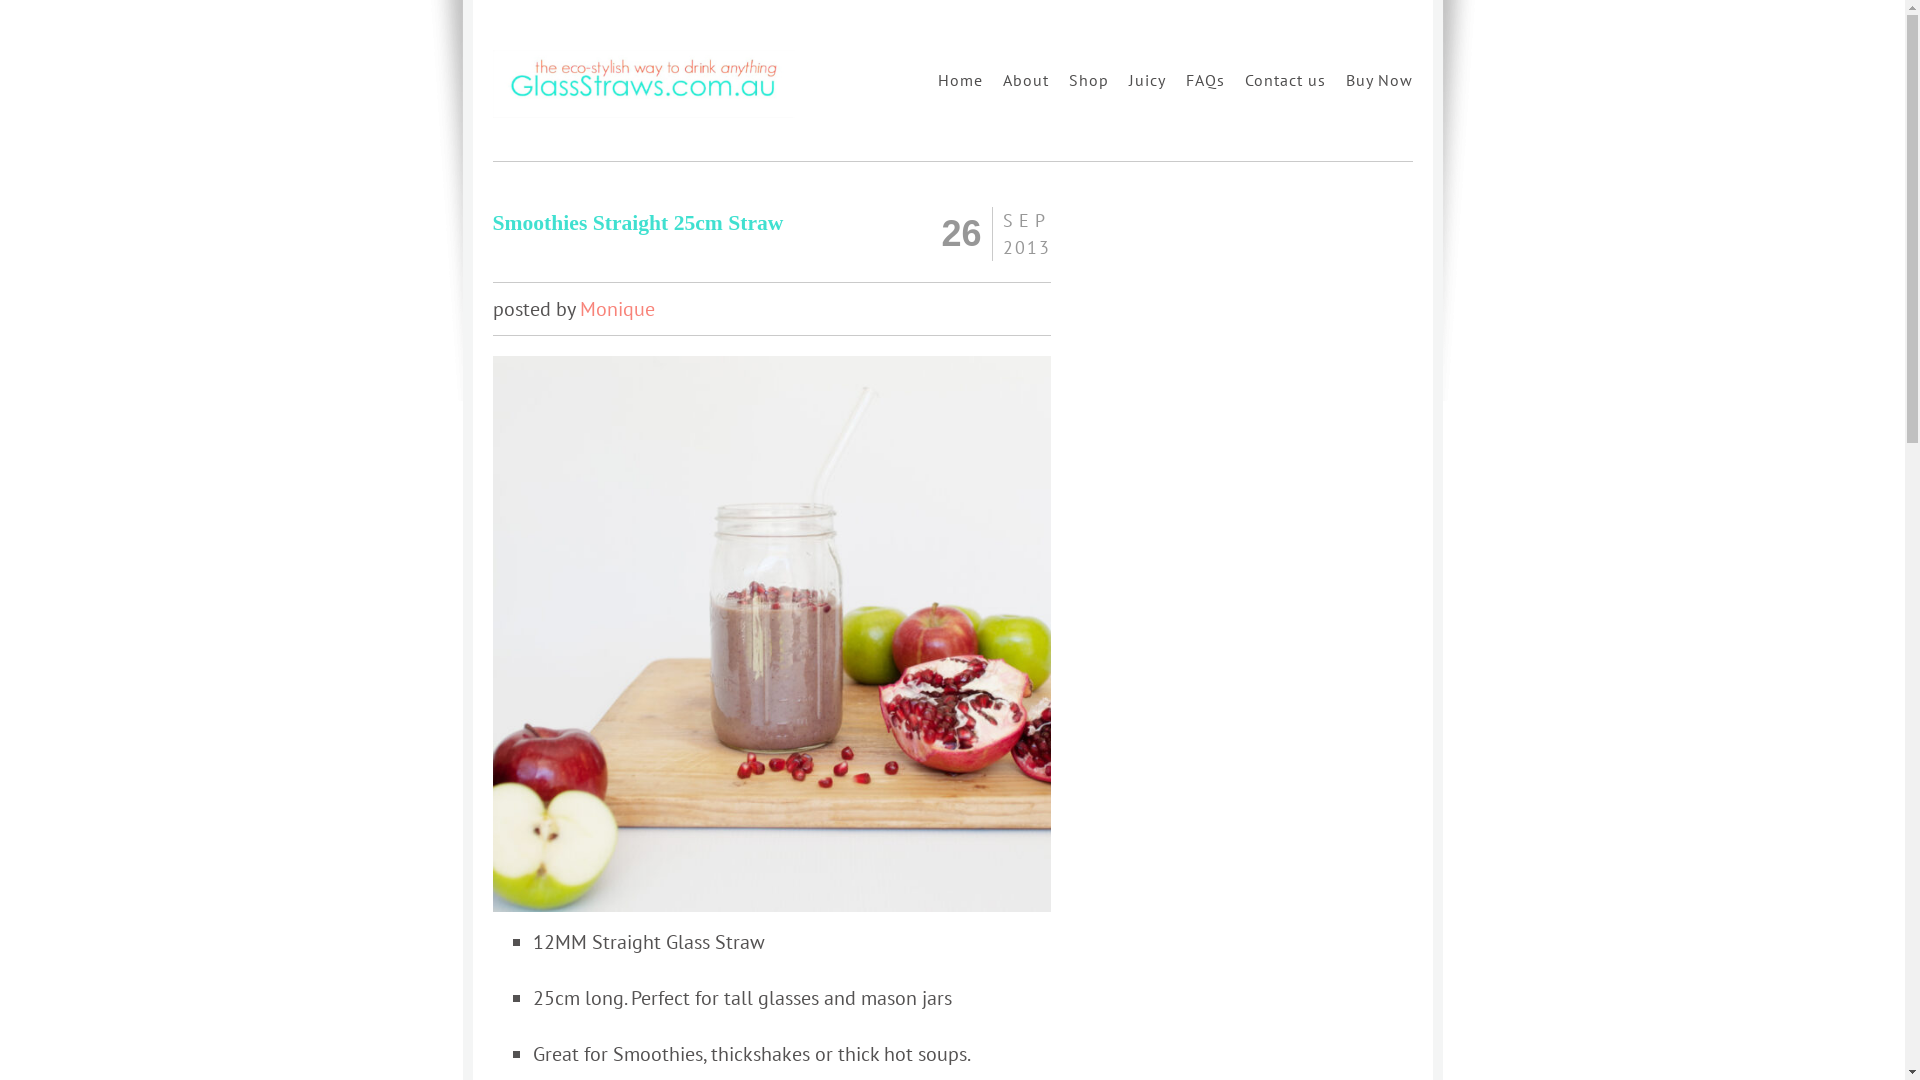  What do you see at coordinates (1284, 80) in the screenshot?
I see `Contact us` at bounding box center [1284, 80].